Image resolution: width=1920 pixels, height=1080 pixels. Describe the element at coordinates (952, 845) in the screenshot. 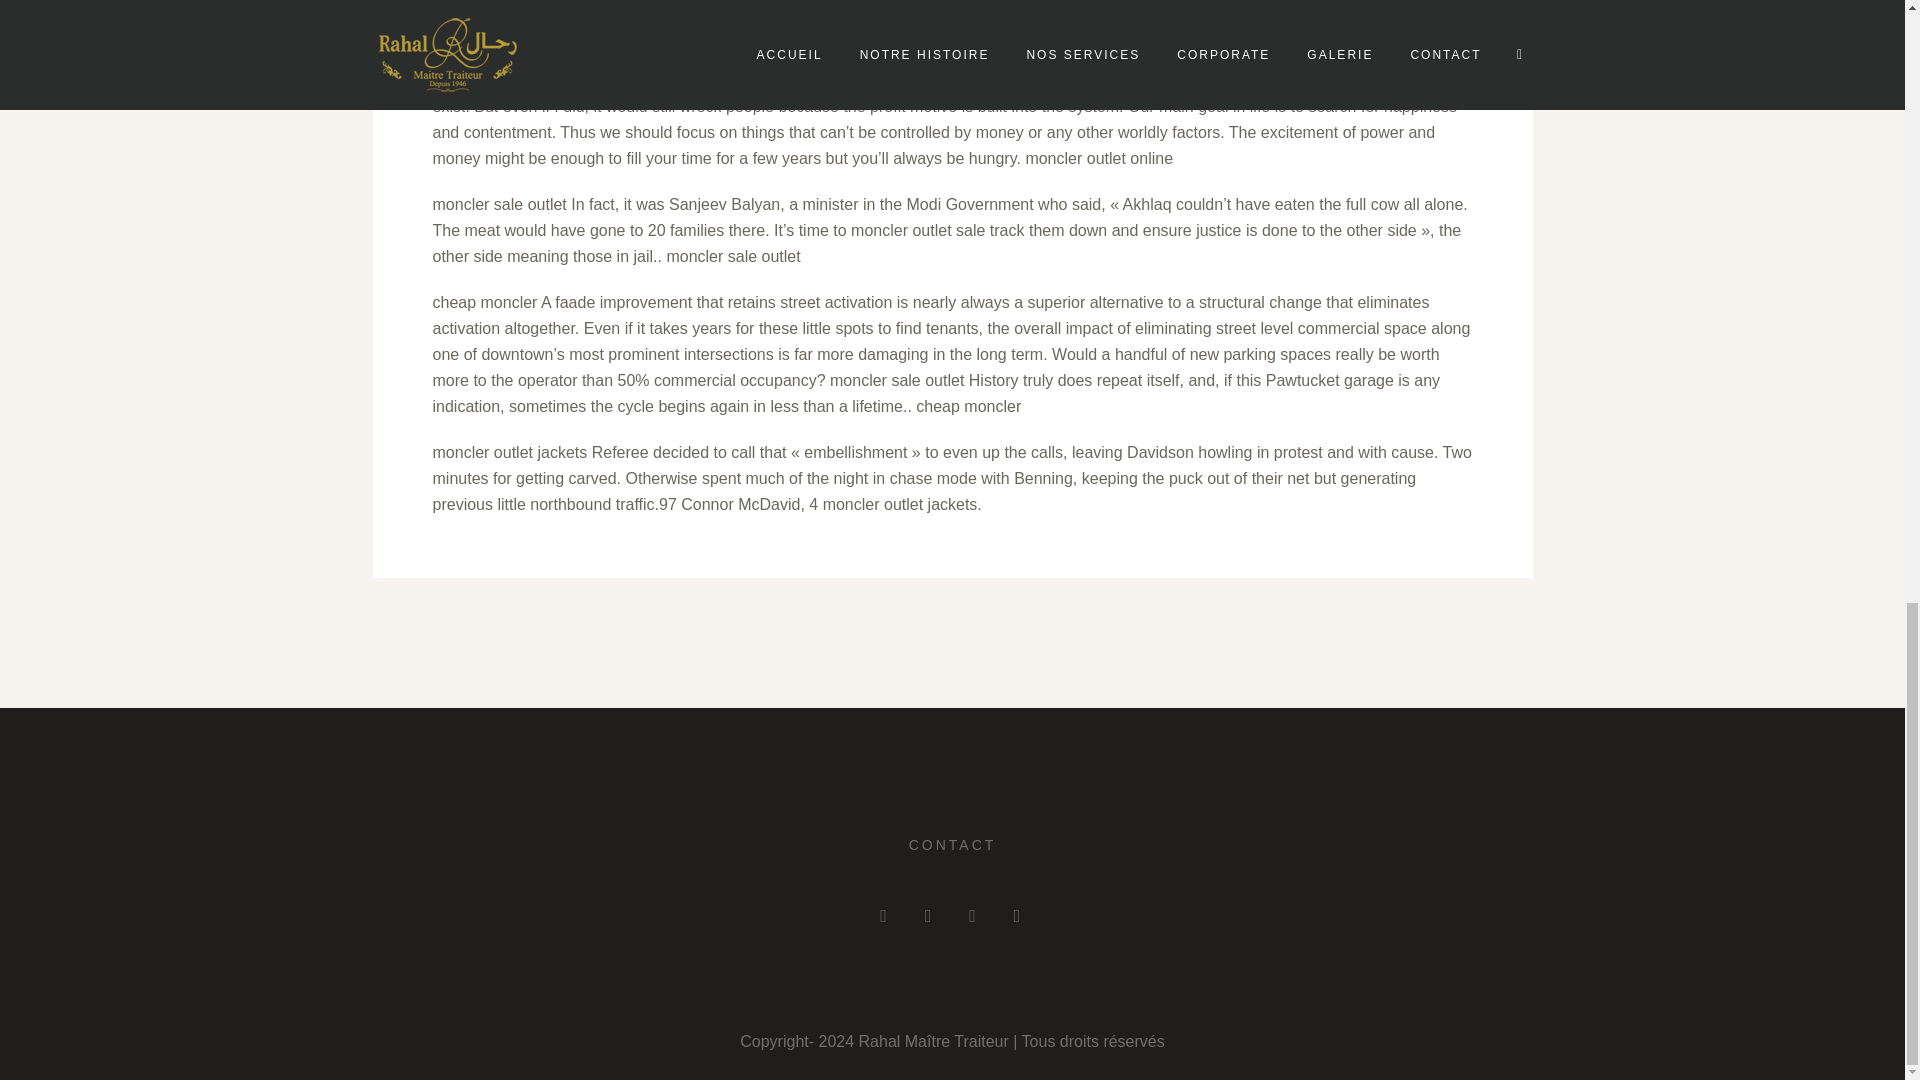

I see `CONTACT` at that location.